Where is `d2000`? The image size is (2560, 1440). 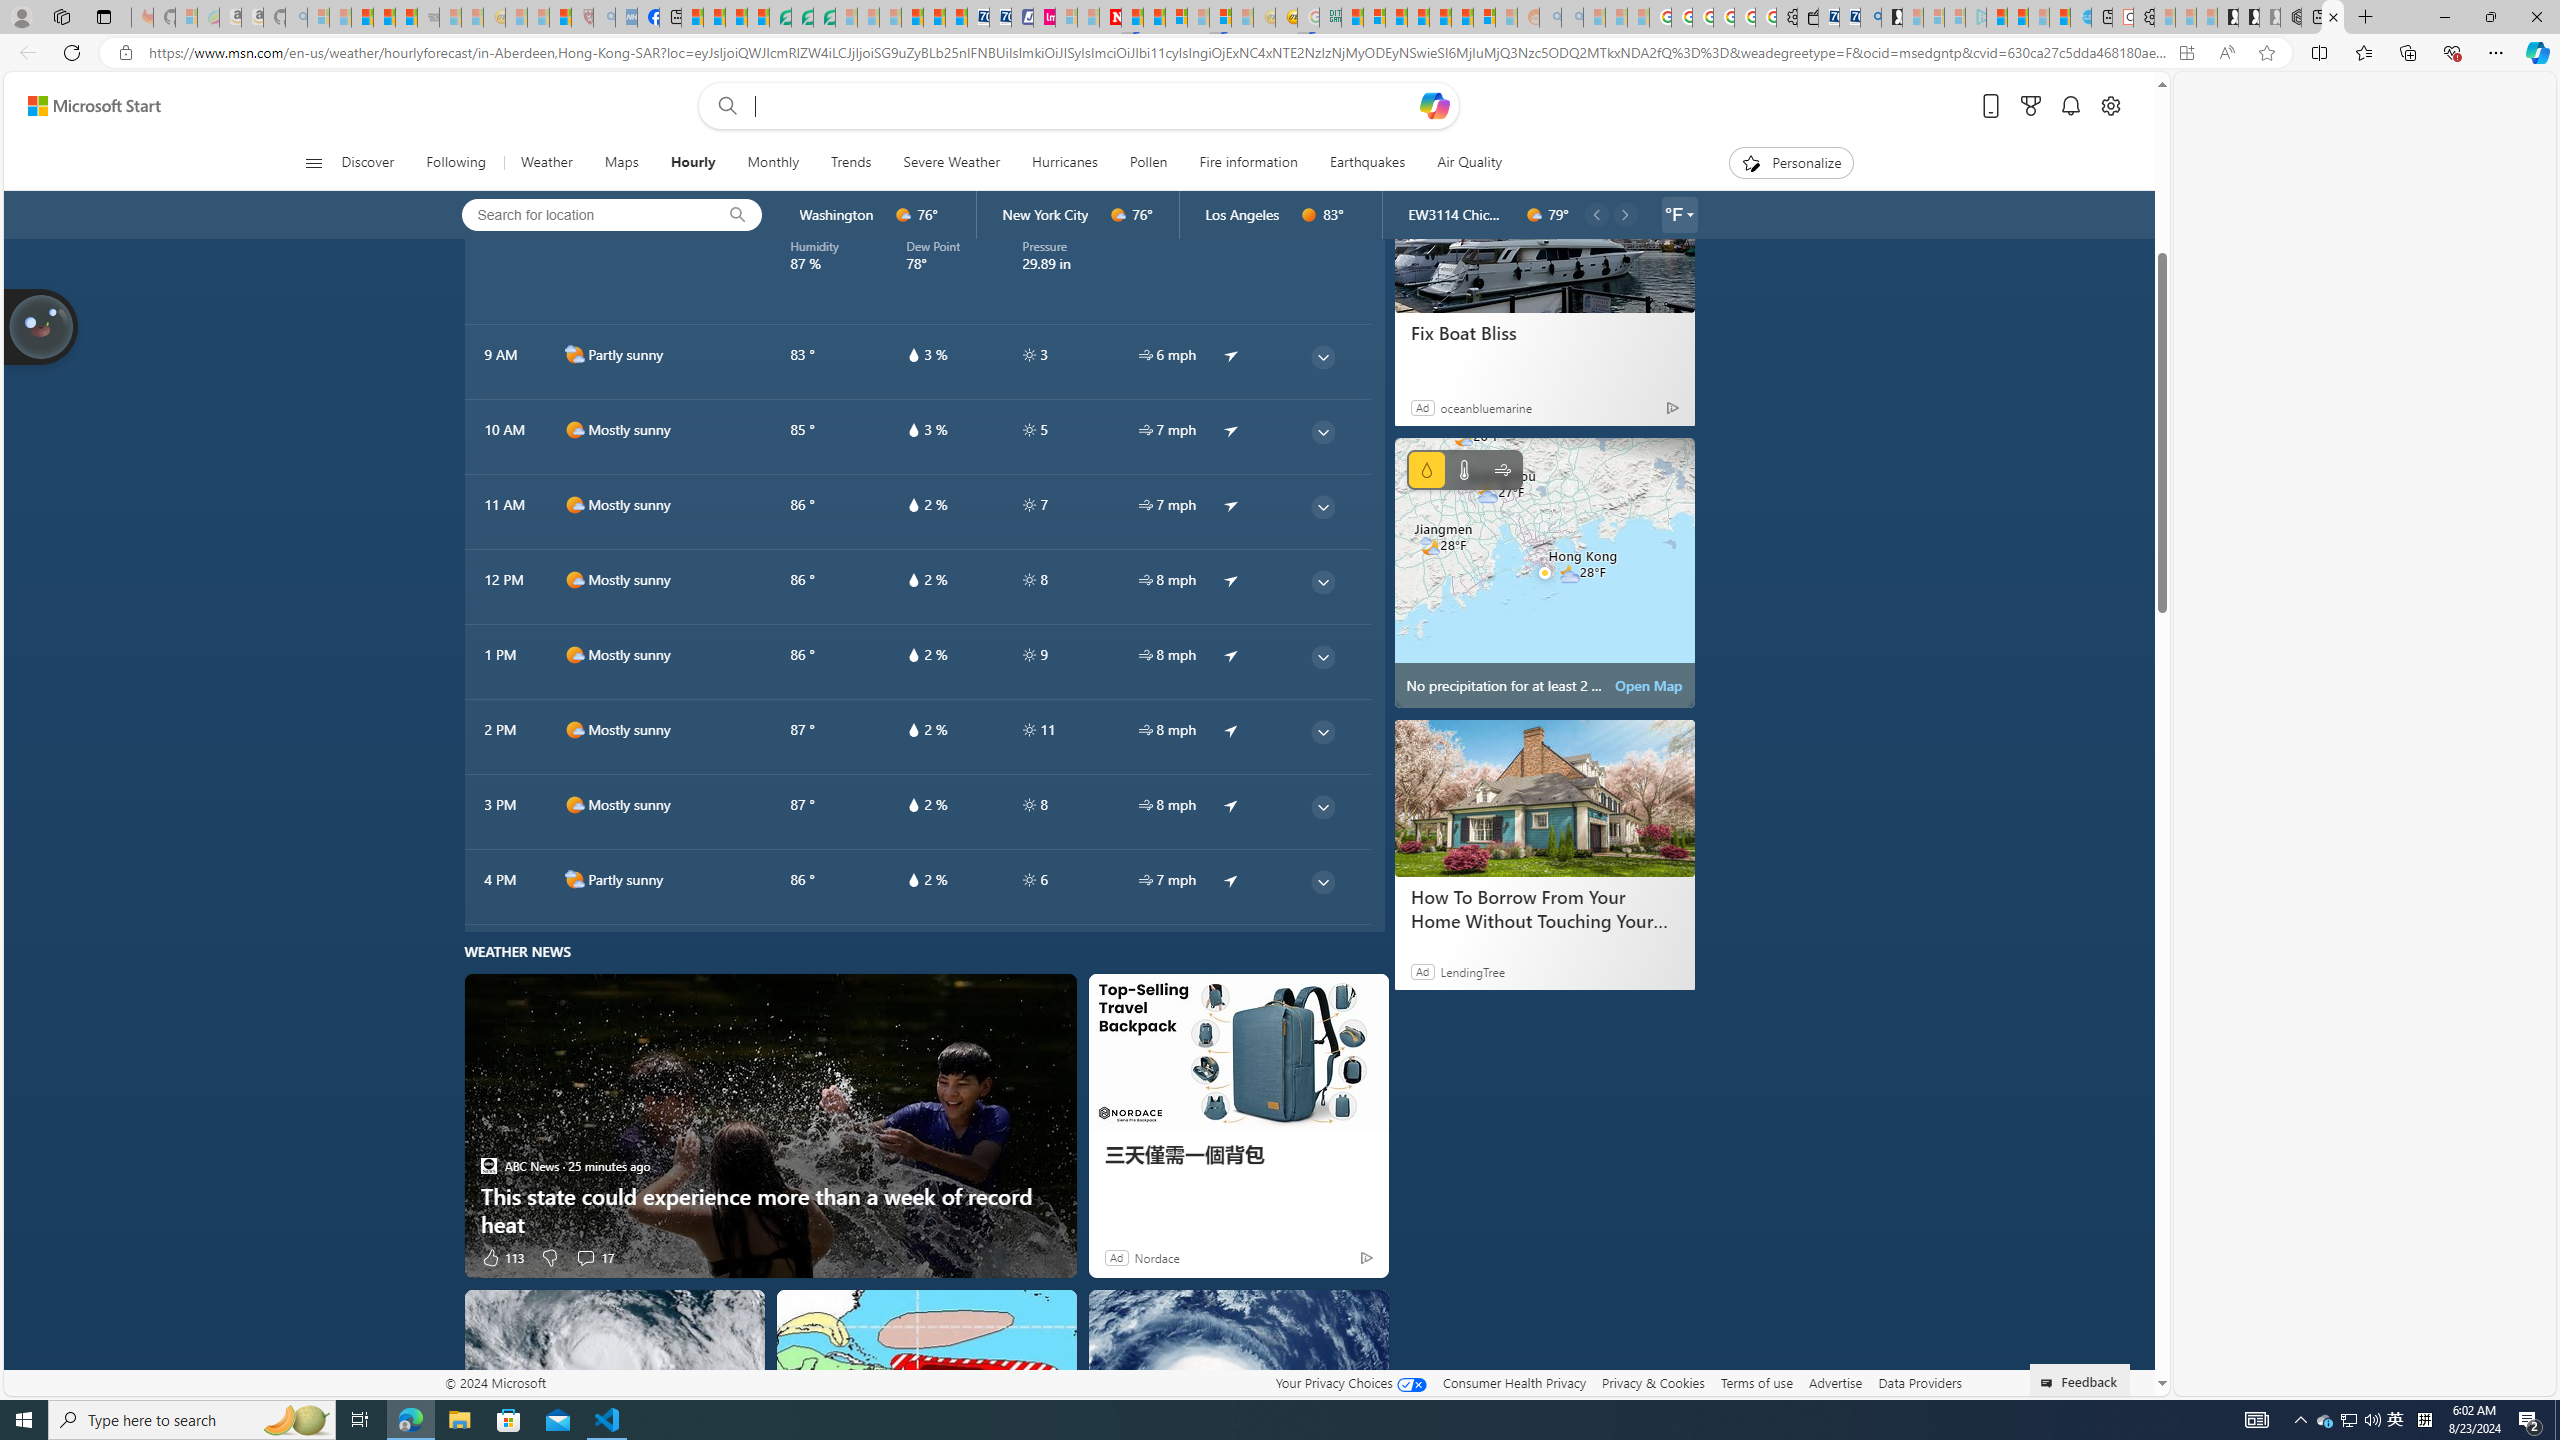 d2000 is located at coordinates (574, 879).